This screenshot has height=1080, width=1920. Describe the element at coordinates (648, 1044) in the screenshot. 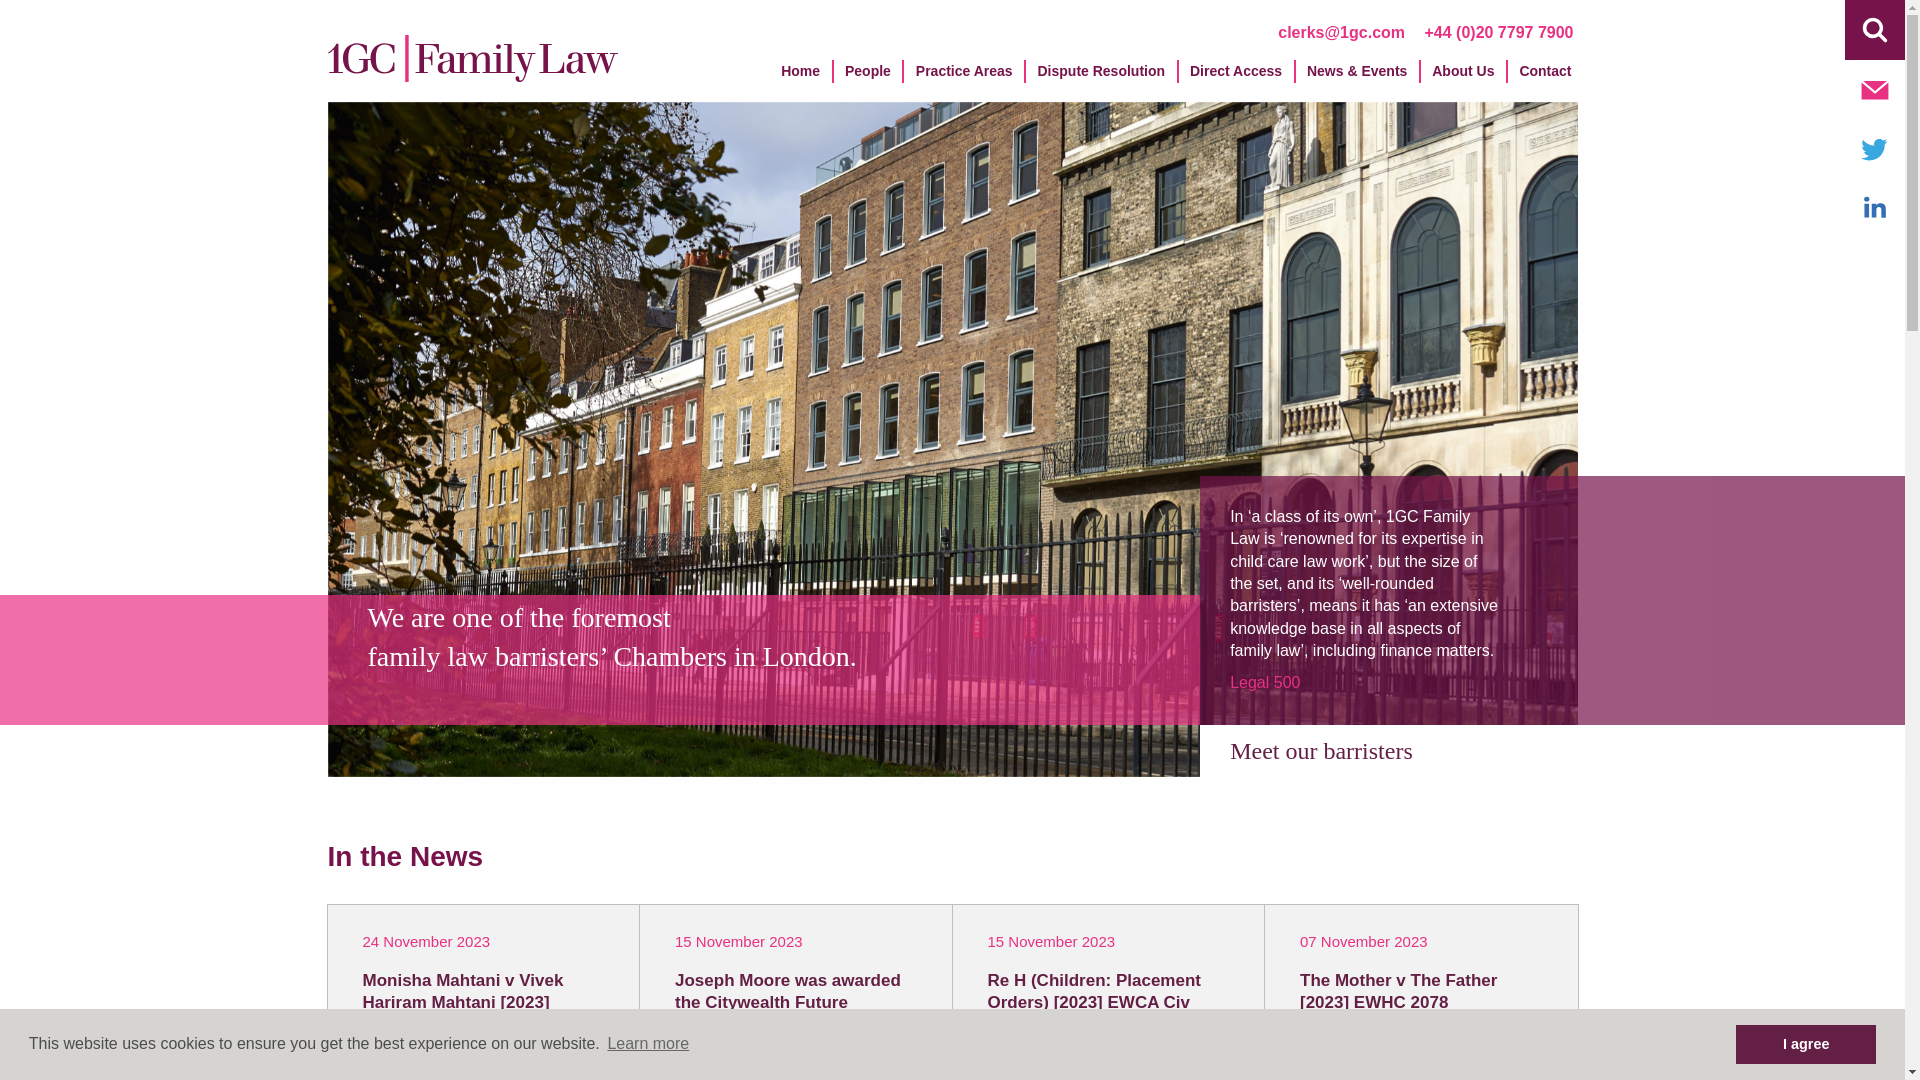

I see `Learn more` at that location.